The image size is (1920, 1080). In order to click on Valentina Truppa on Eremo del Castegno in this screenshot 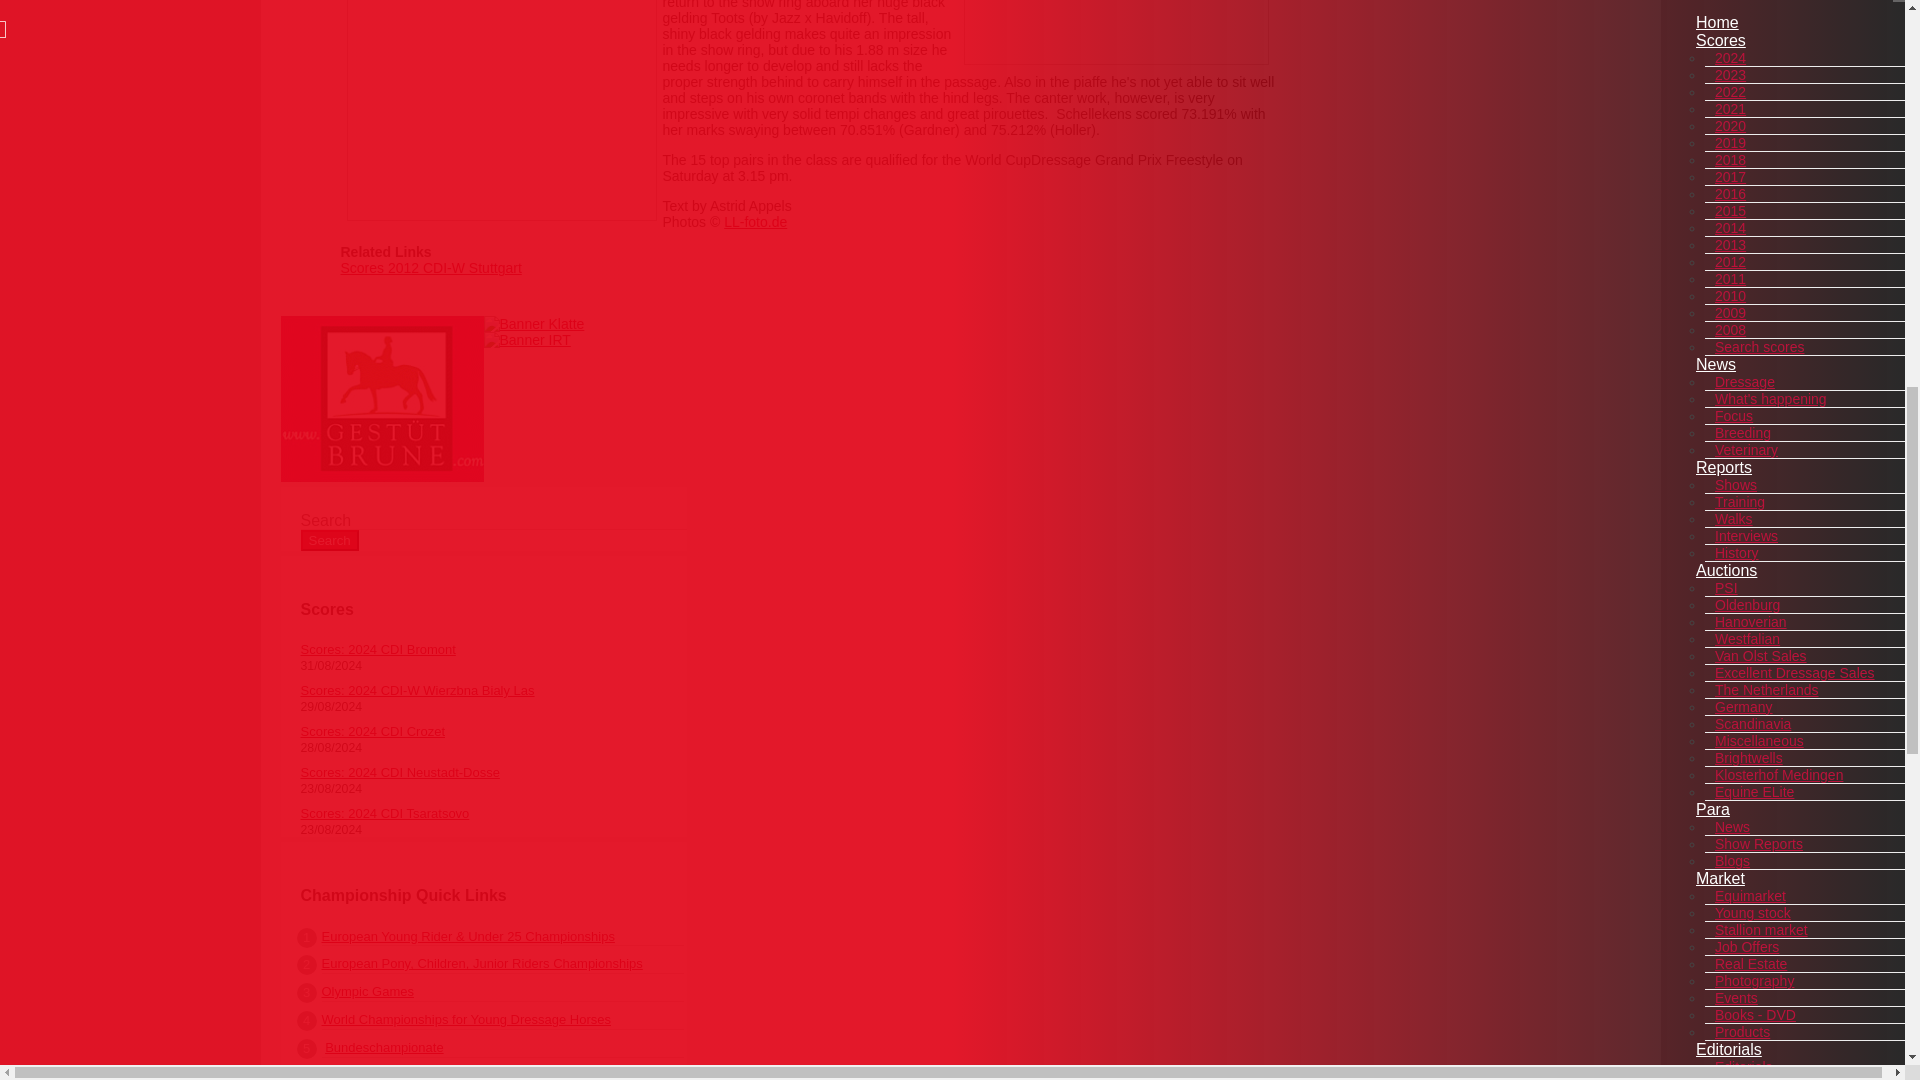, I will do `click(1116, 32)`.